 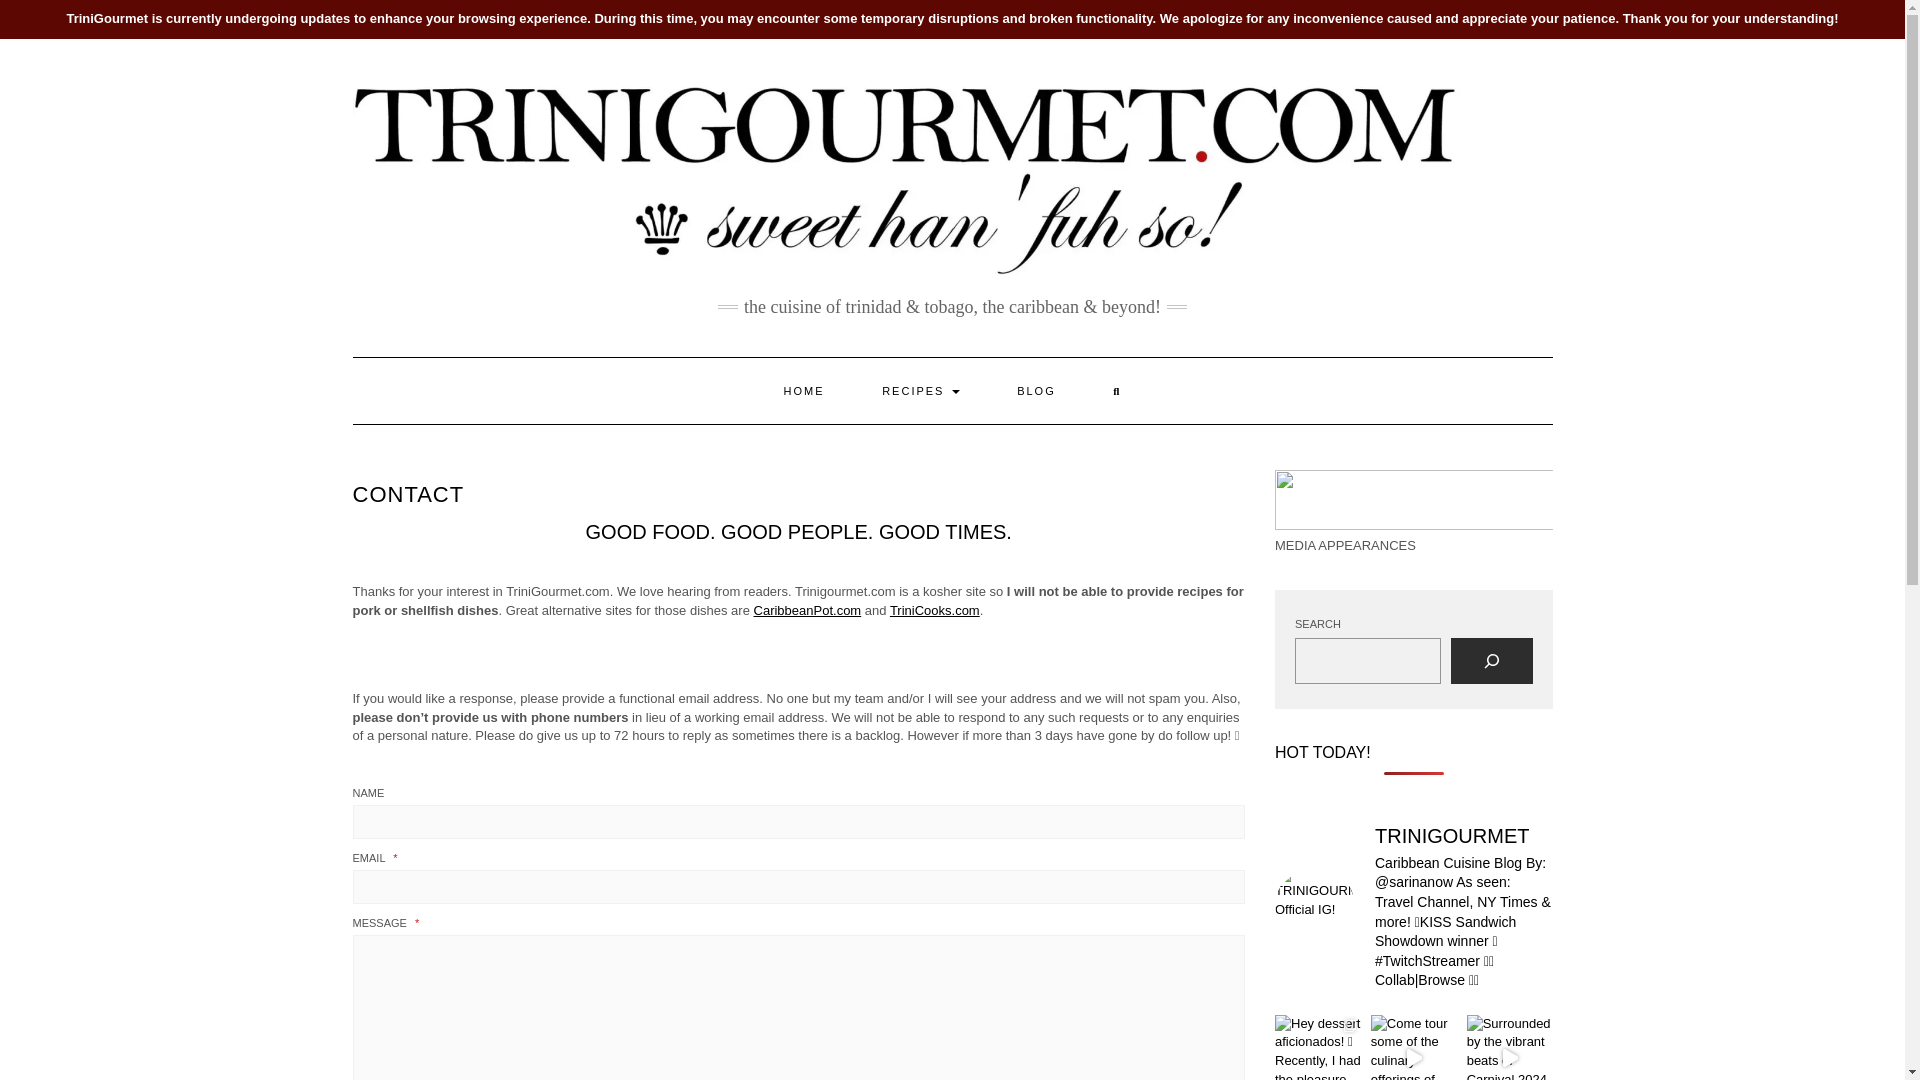 What do you see at coordinates (934, 610) in the screenshot?
I see `TriniCooks.com` at bounding box center [934, 610].